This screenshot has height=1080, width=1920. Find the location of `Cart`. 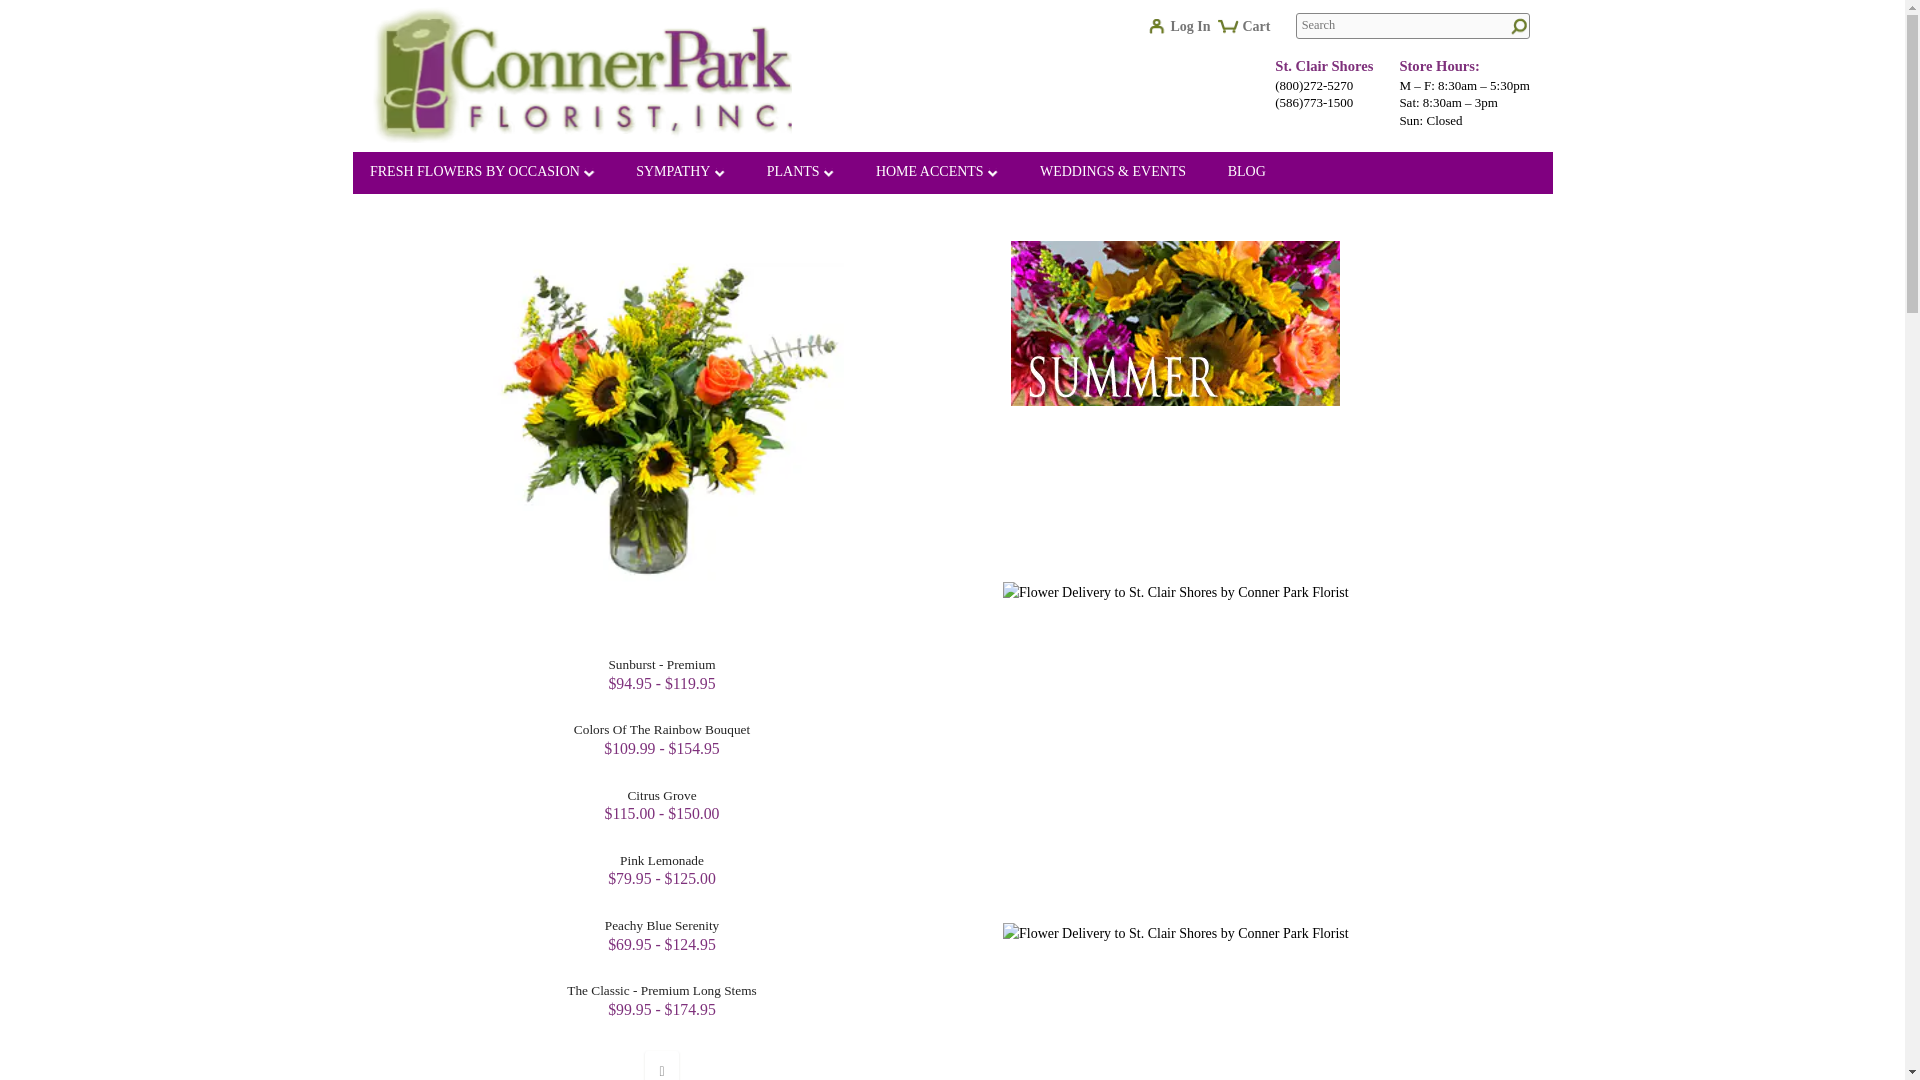

Cart is located at coordinates (1251, 34).